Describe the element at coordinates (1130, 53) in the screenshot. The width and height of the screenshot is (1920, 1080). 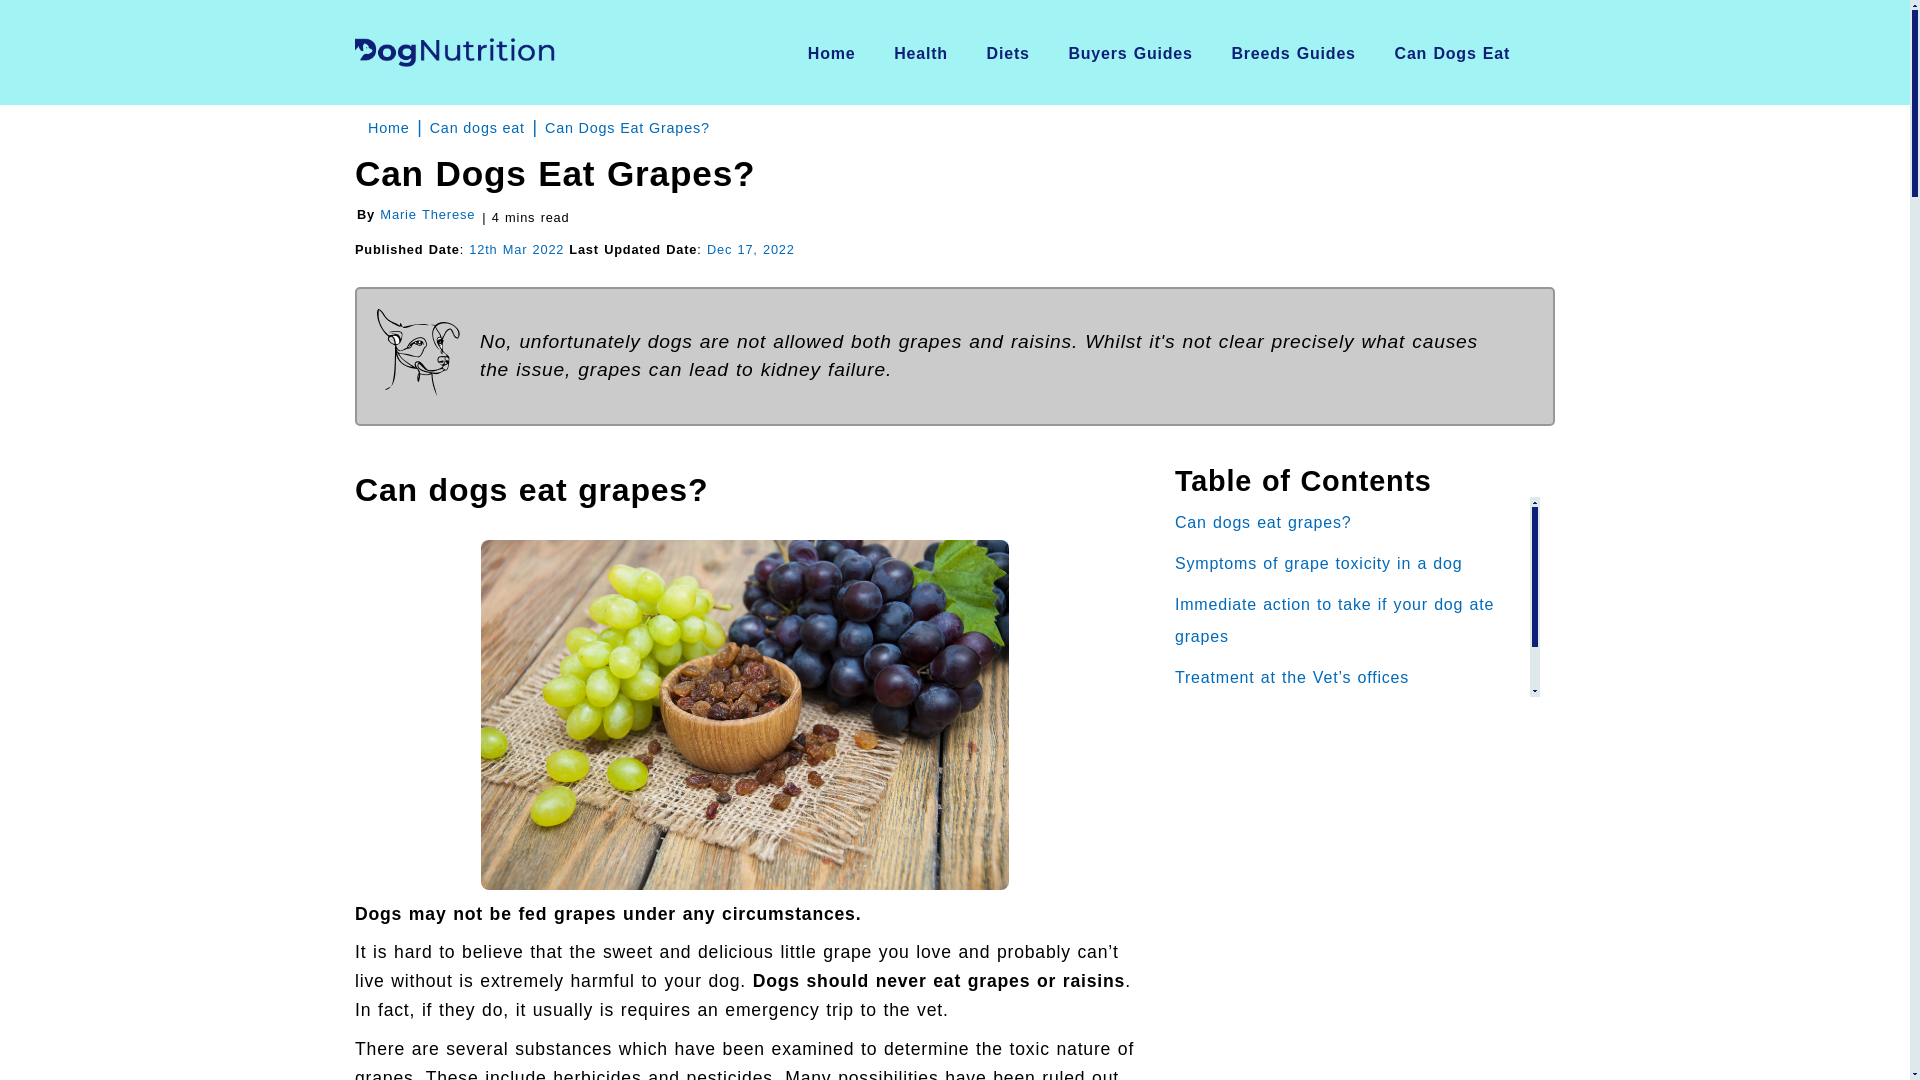
I see `Buyers Guides` at that location.